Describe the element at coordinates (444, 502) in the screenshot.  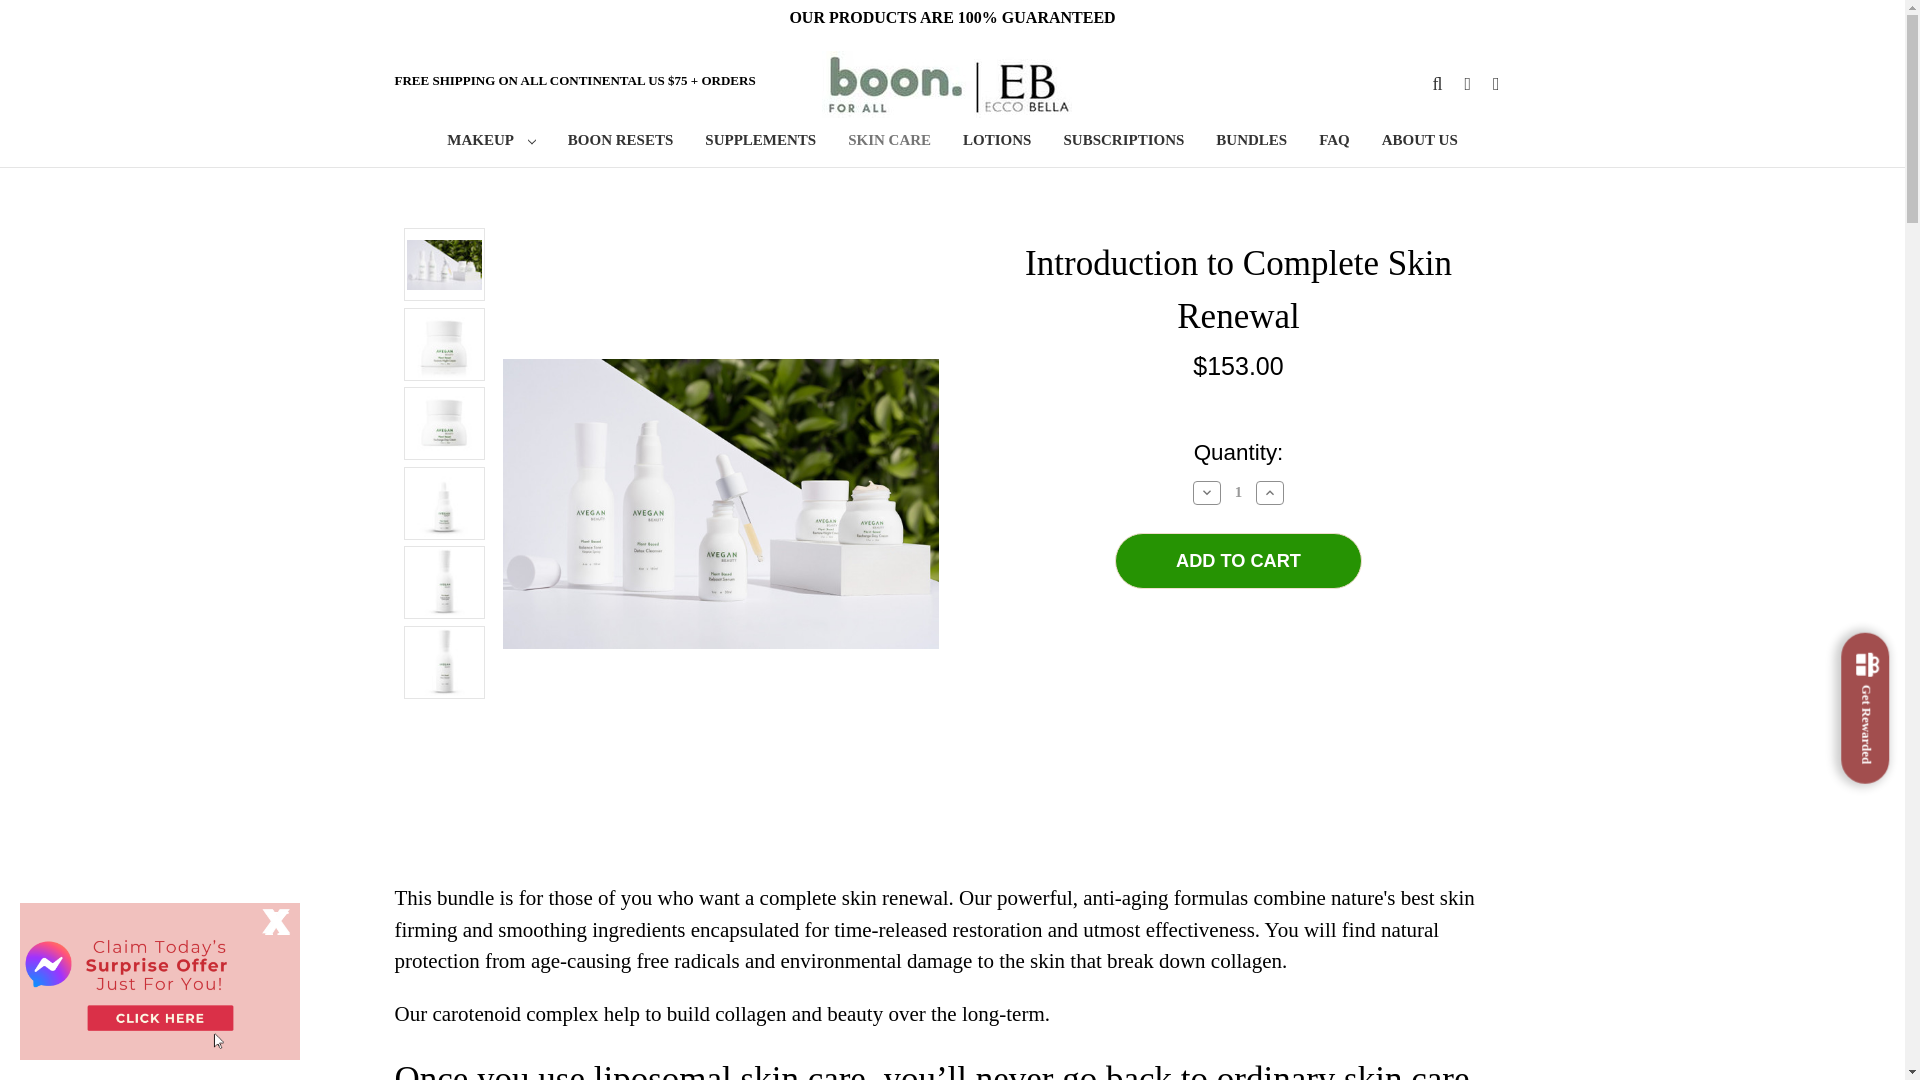
I see `Reboot Serum` at that location.